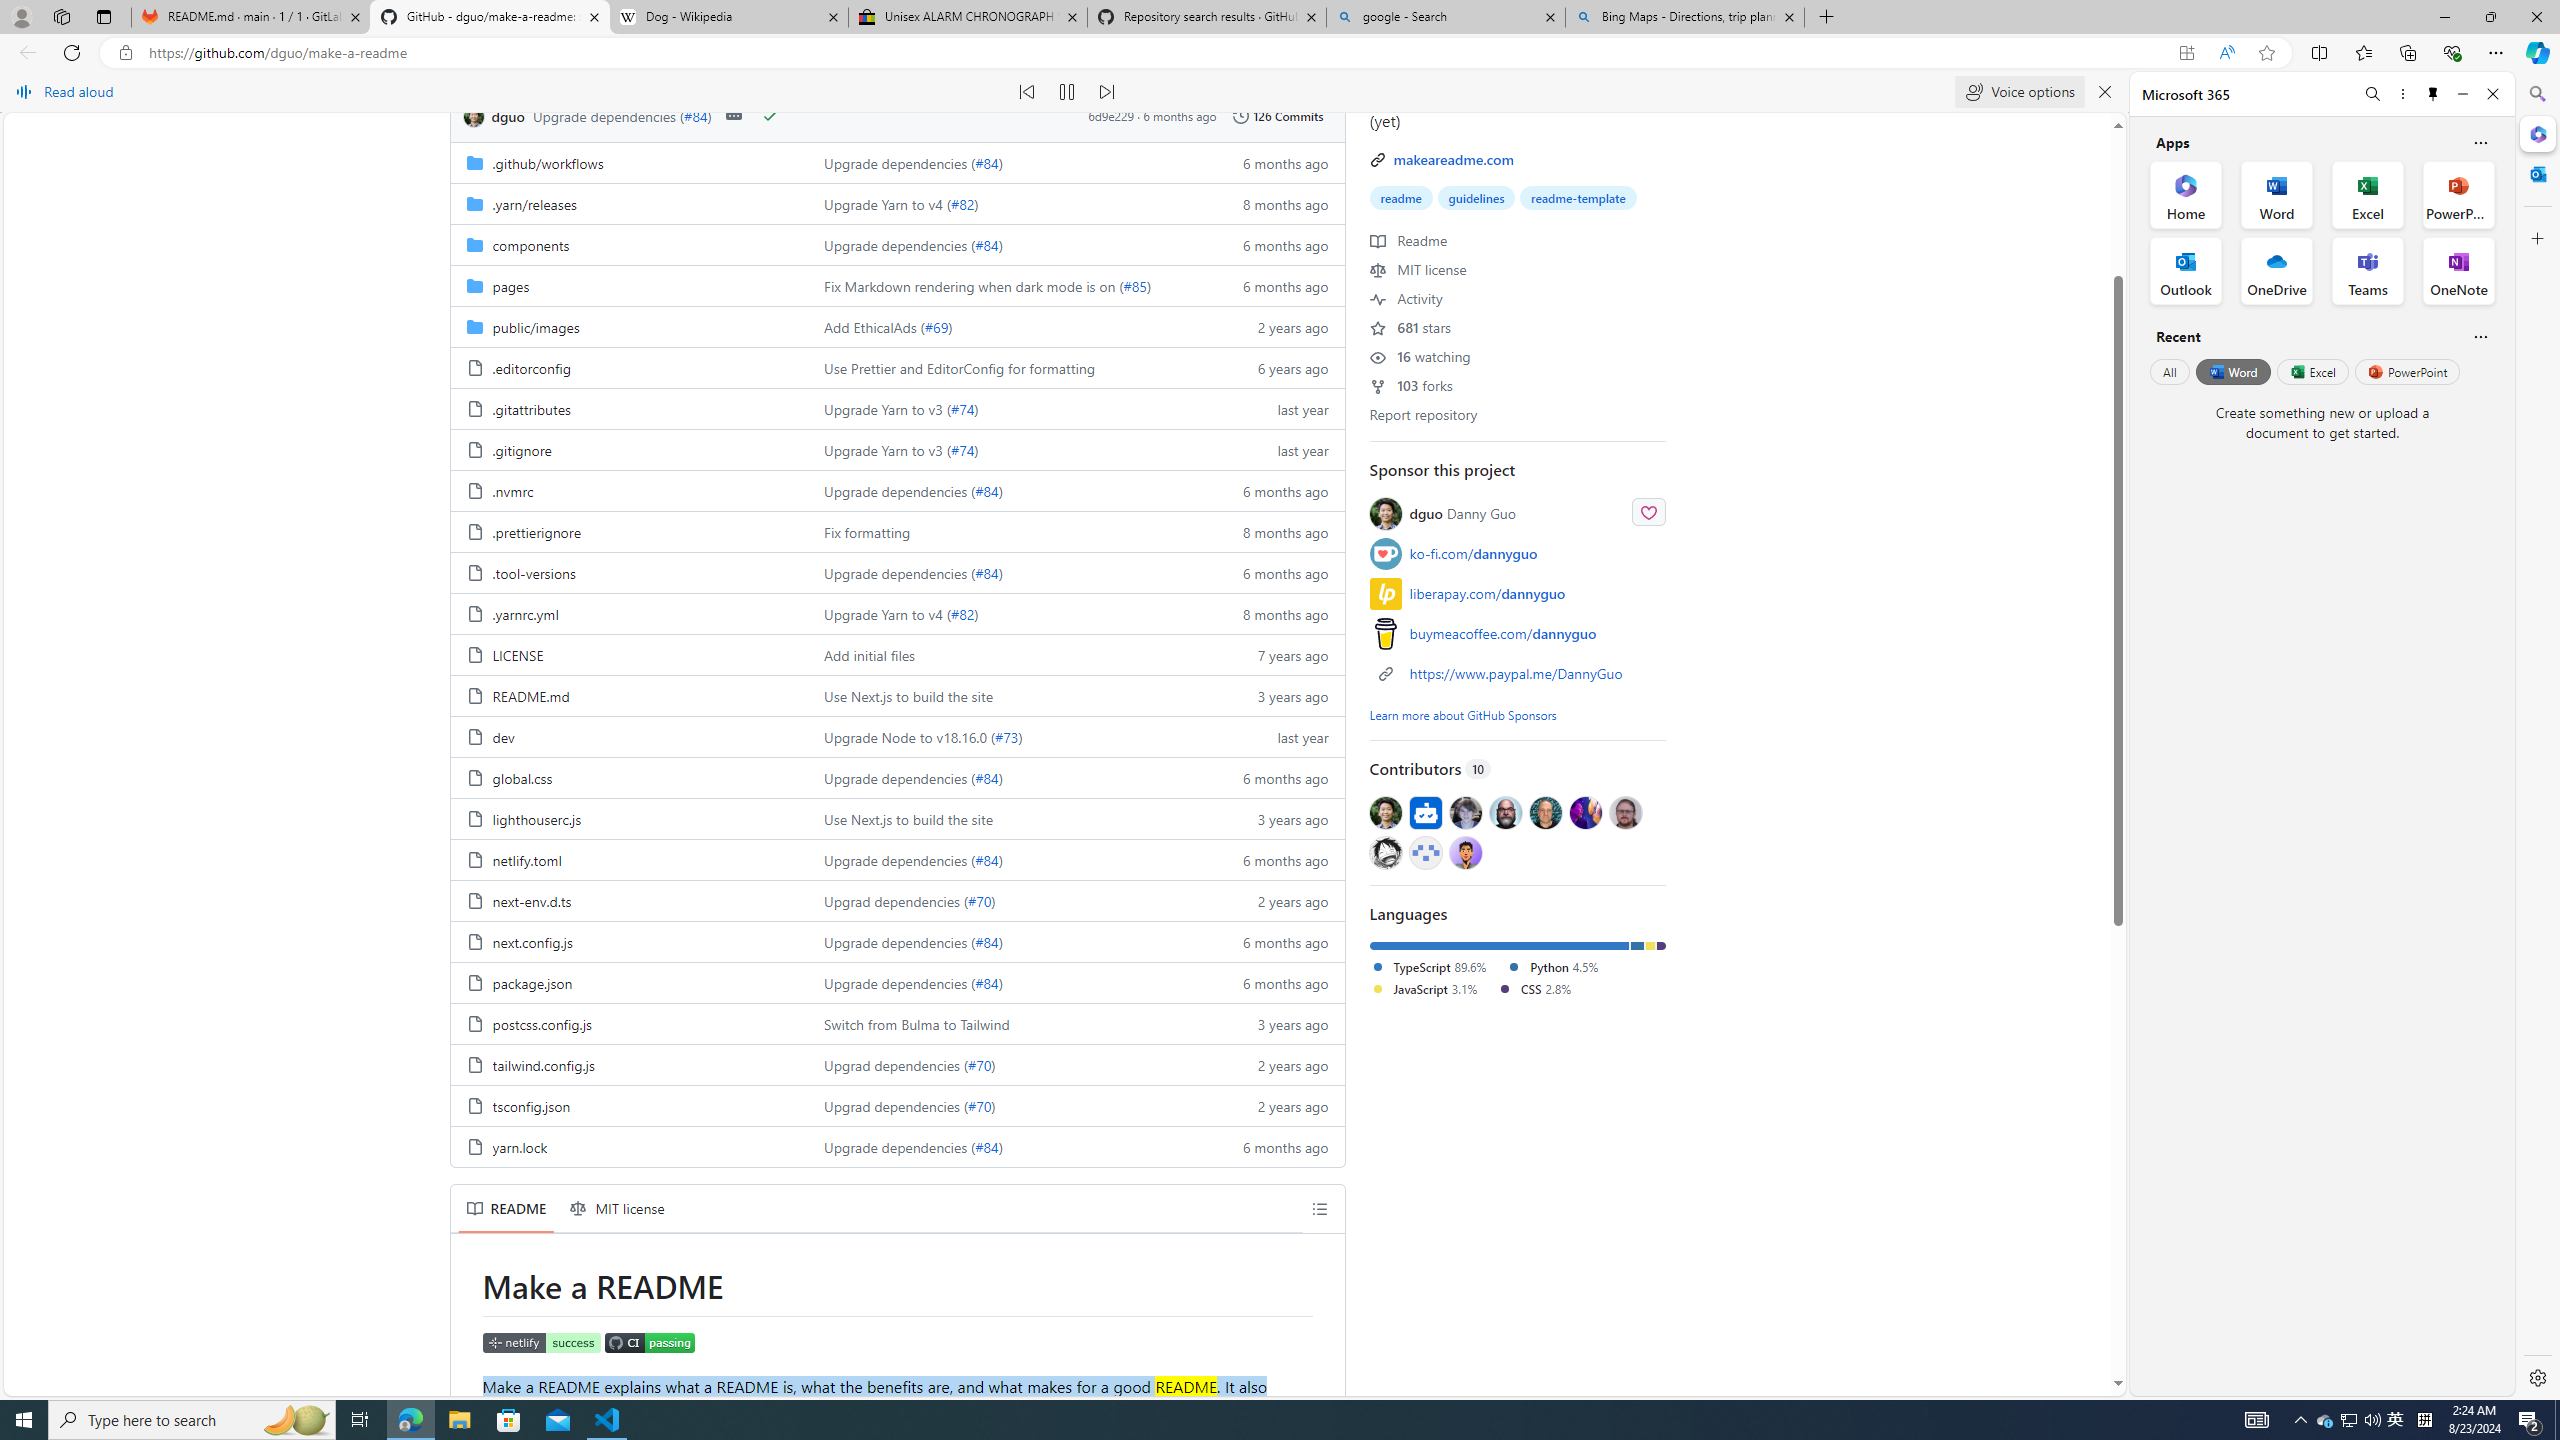 This screenshot has width=2560, height=1440. What do you see at coordinates (548, 162) in the screenshot?
I see `.github/workflows, (Directory)` at bounding box center [548, 162].